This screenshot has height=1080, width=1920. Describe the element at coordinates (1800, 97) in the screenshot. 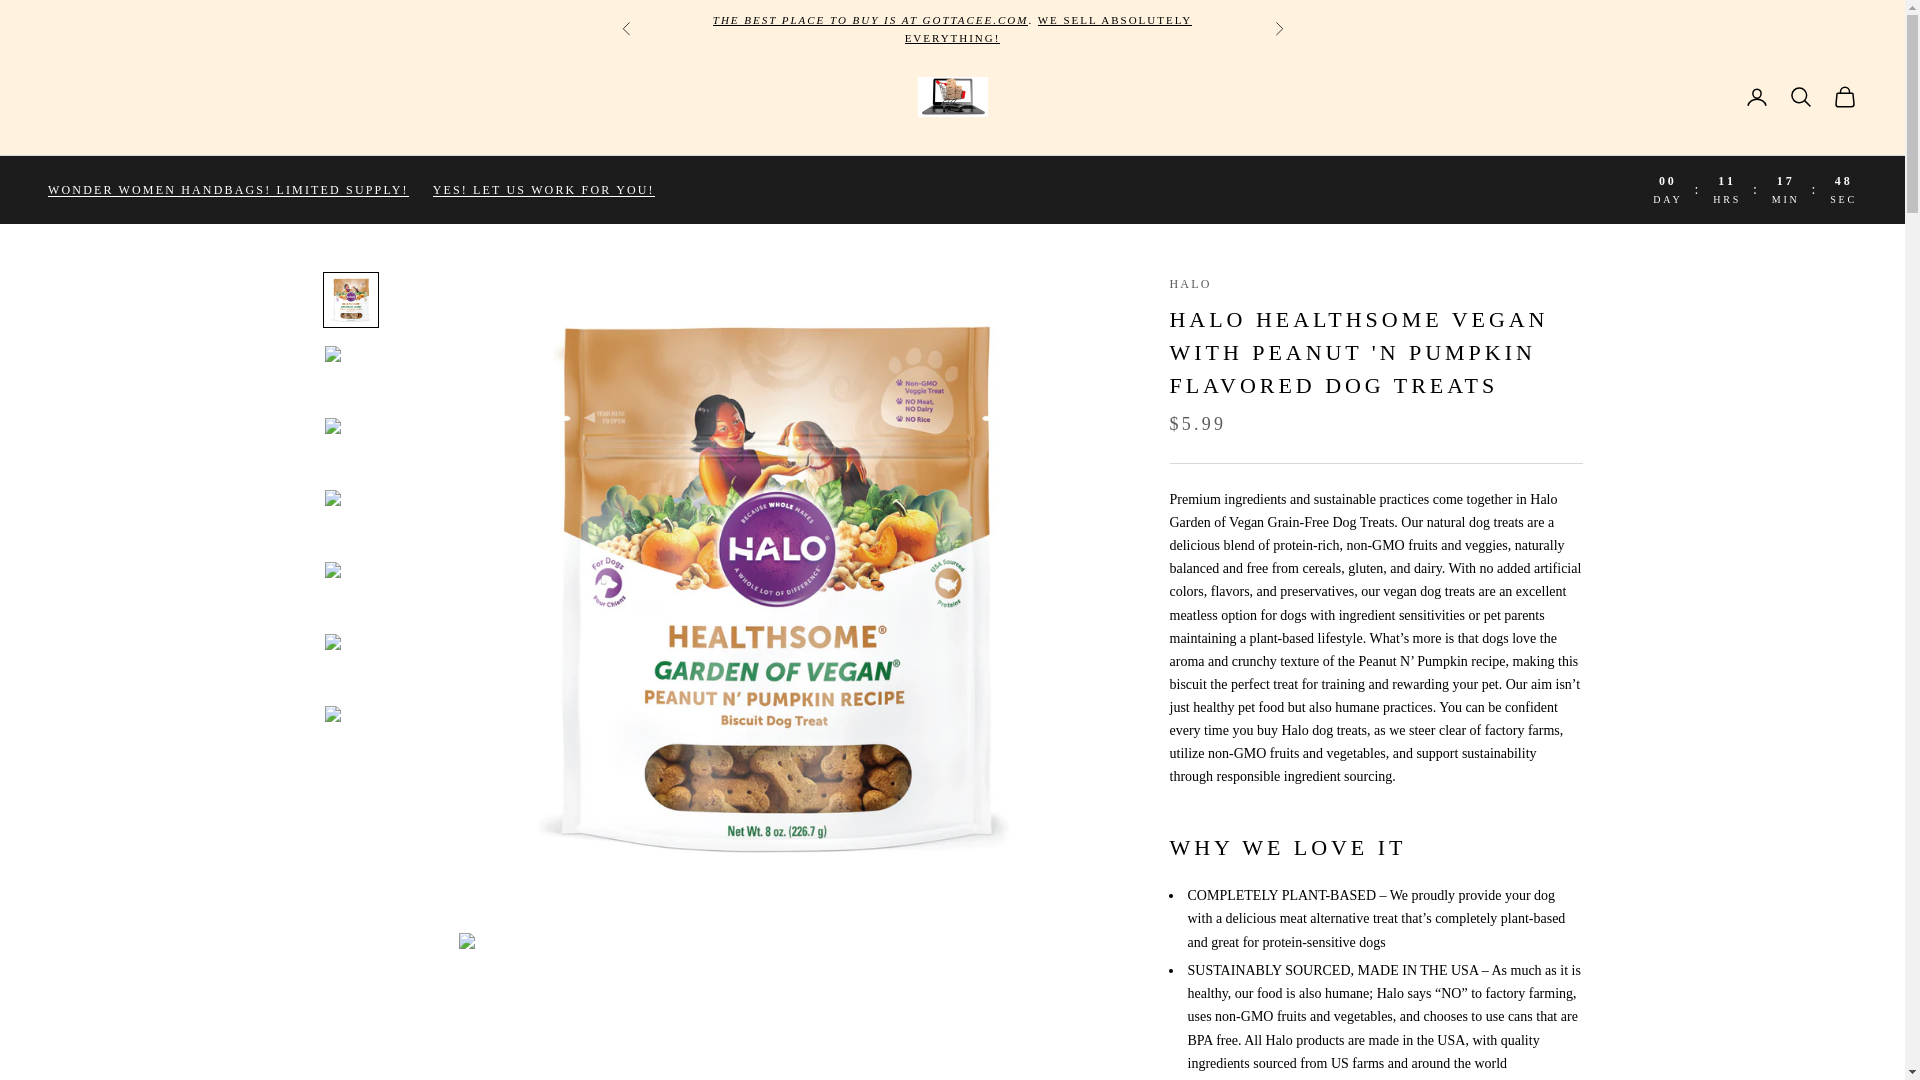

I see `Open search` at that location.